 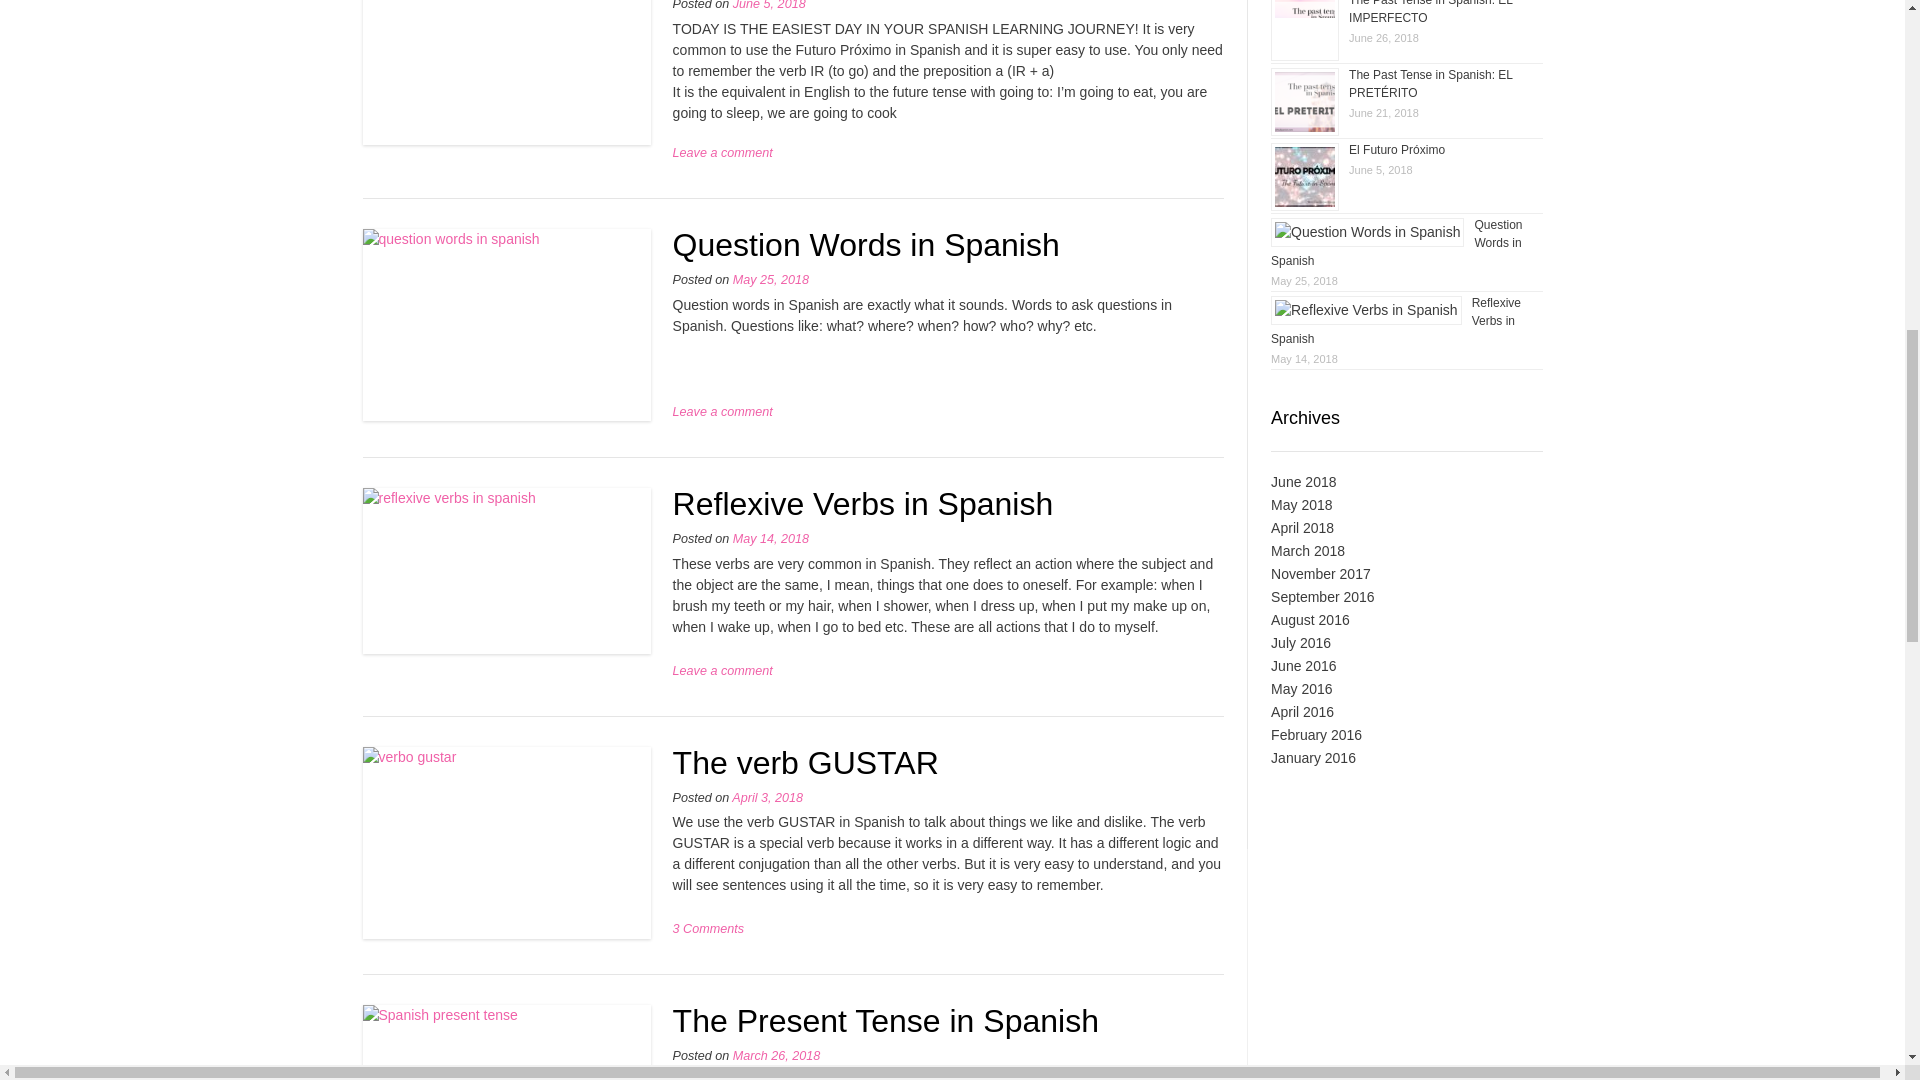 What do you see at coordinates (806, 762) in the screenshot?
I see `The verb GUSTAR` at bounding box center [806, 762].